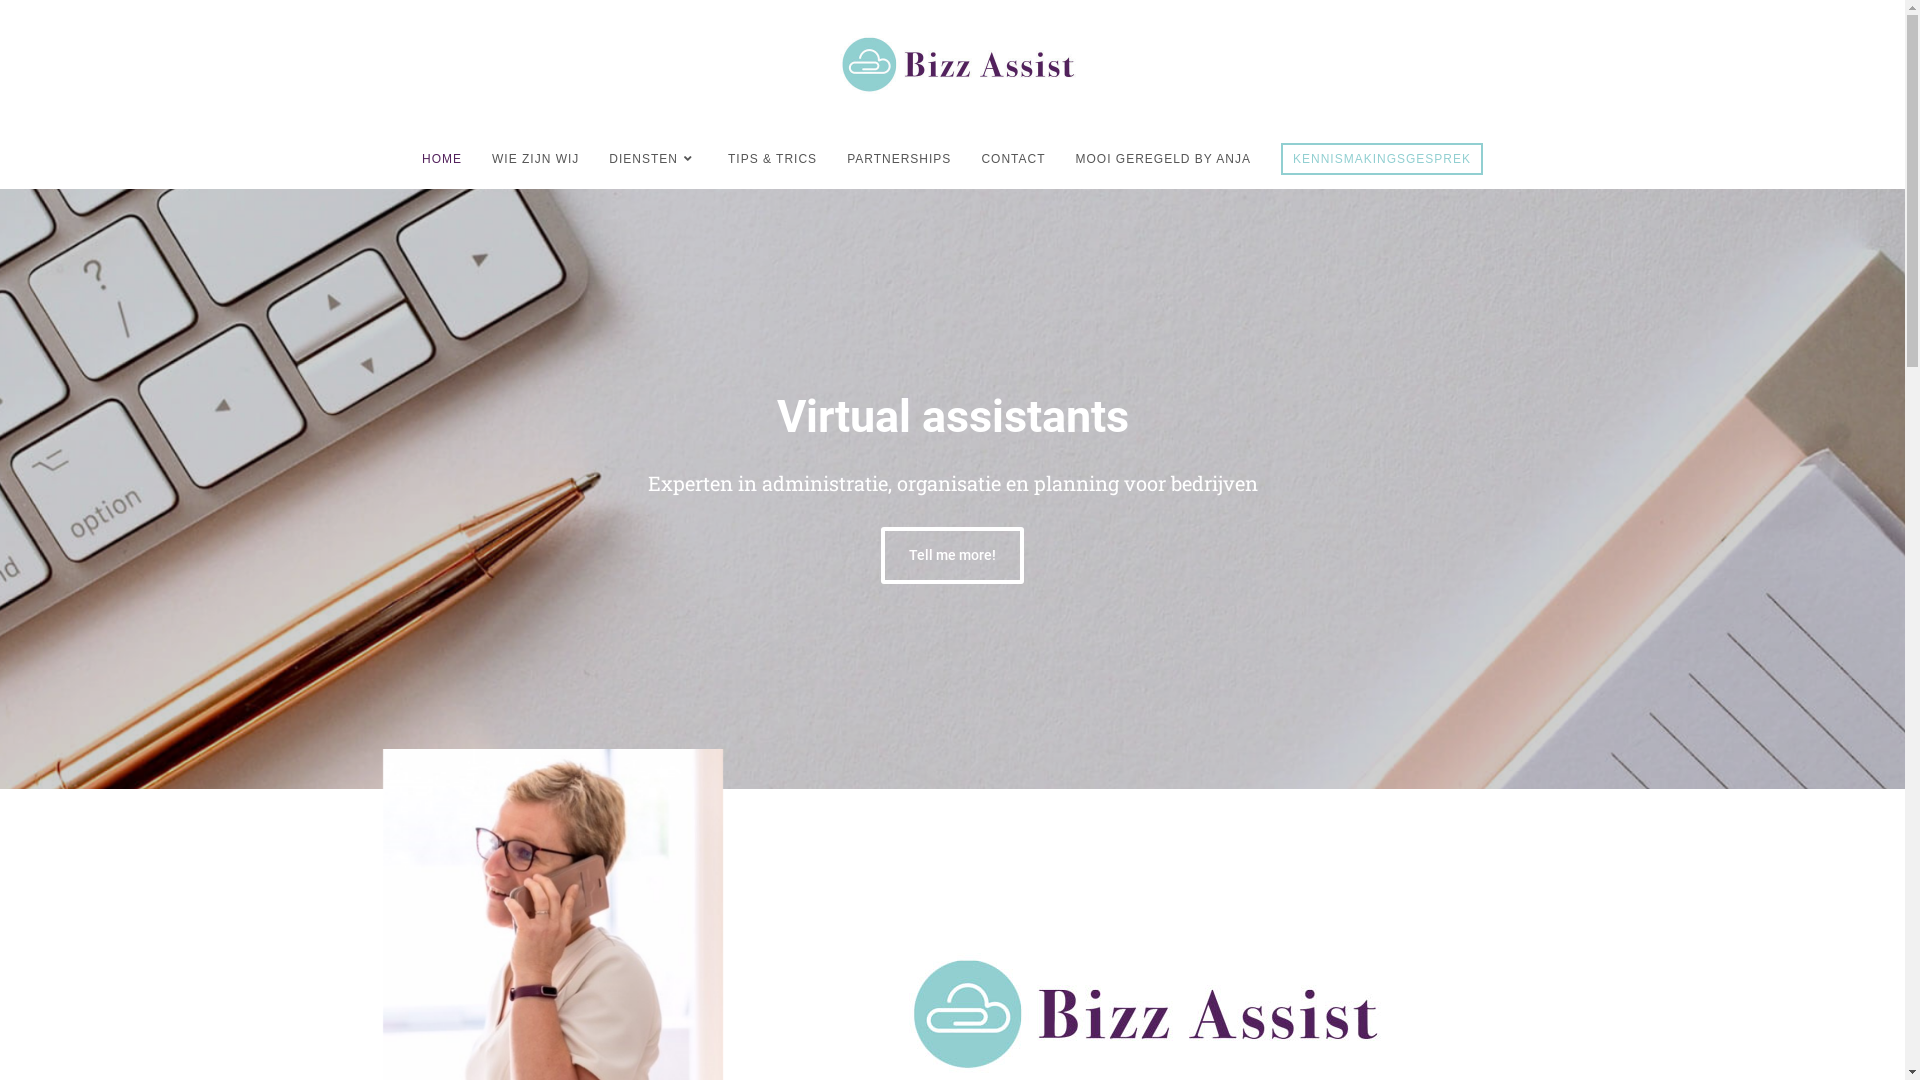 The image size is (1920, 1080). I want to click on DIENSTEN, so click(654, 159).